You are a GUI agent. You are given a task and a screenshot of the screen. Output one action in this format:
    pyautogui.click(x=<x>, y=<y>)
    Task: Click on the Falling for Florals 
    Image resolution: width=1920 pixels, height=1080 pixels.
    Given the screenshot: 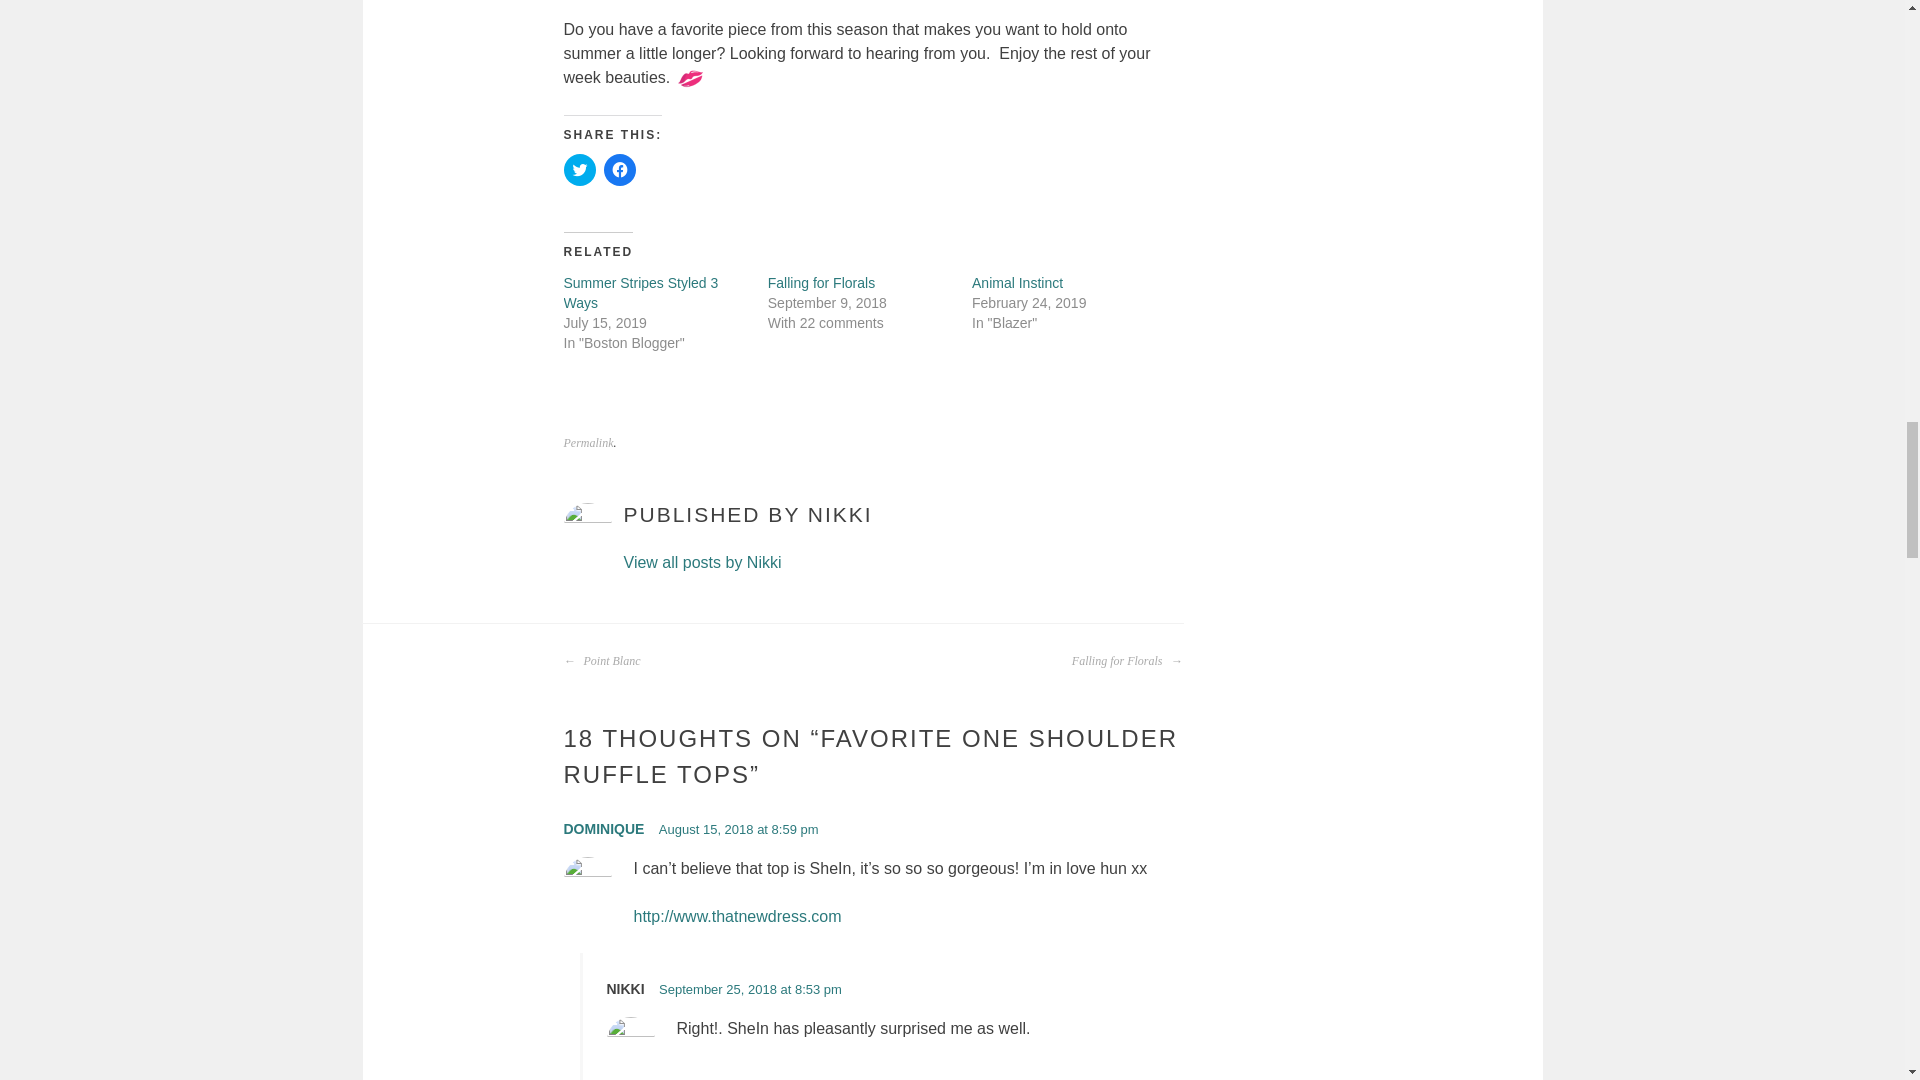 What is the action you would take?
    pyautogui.click(x=1126, y=660)
    